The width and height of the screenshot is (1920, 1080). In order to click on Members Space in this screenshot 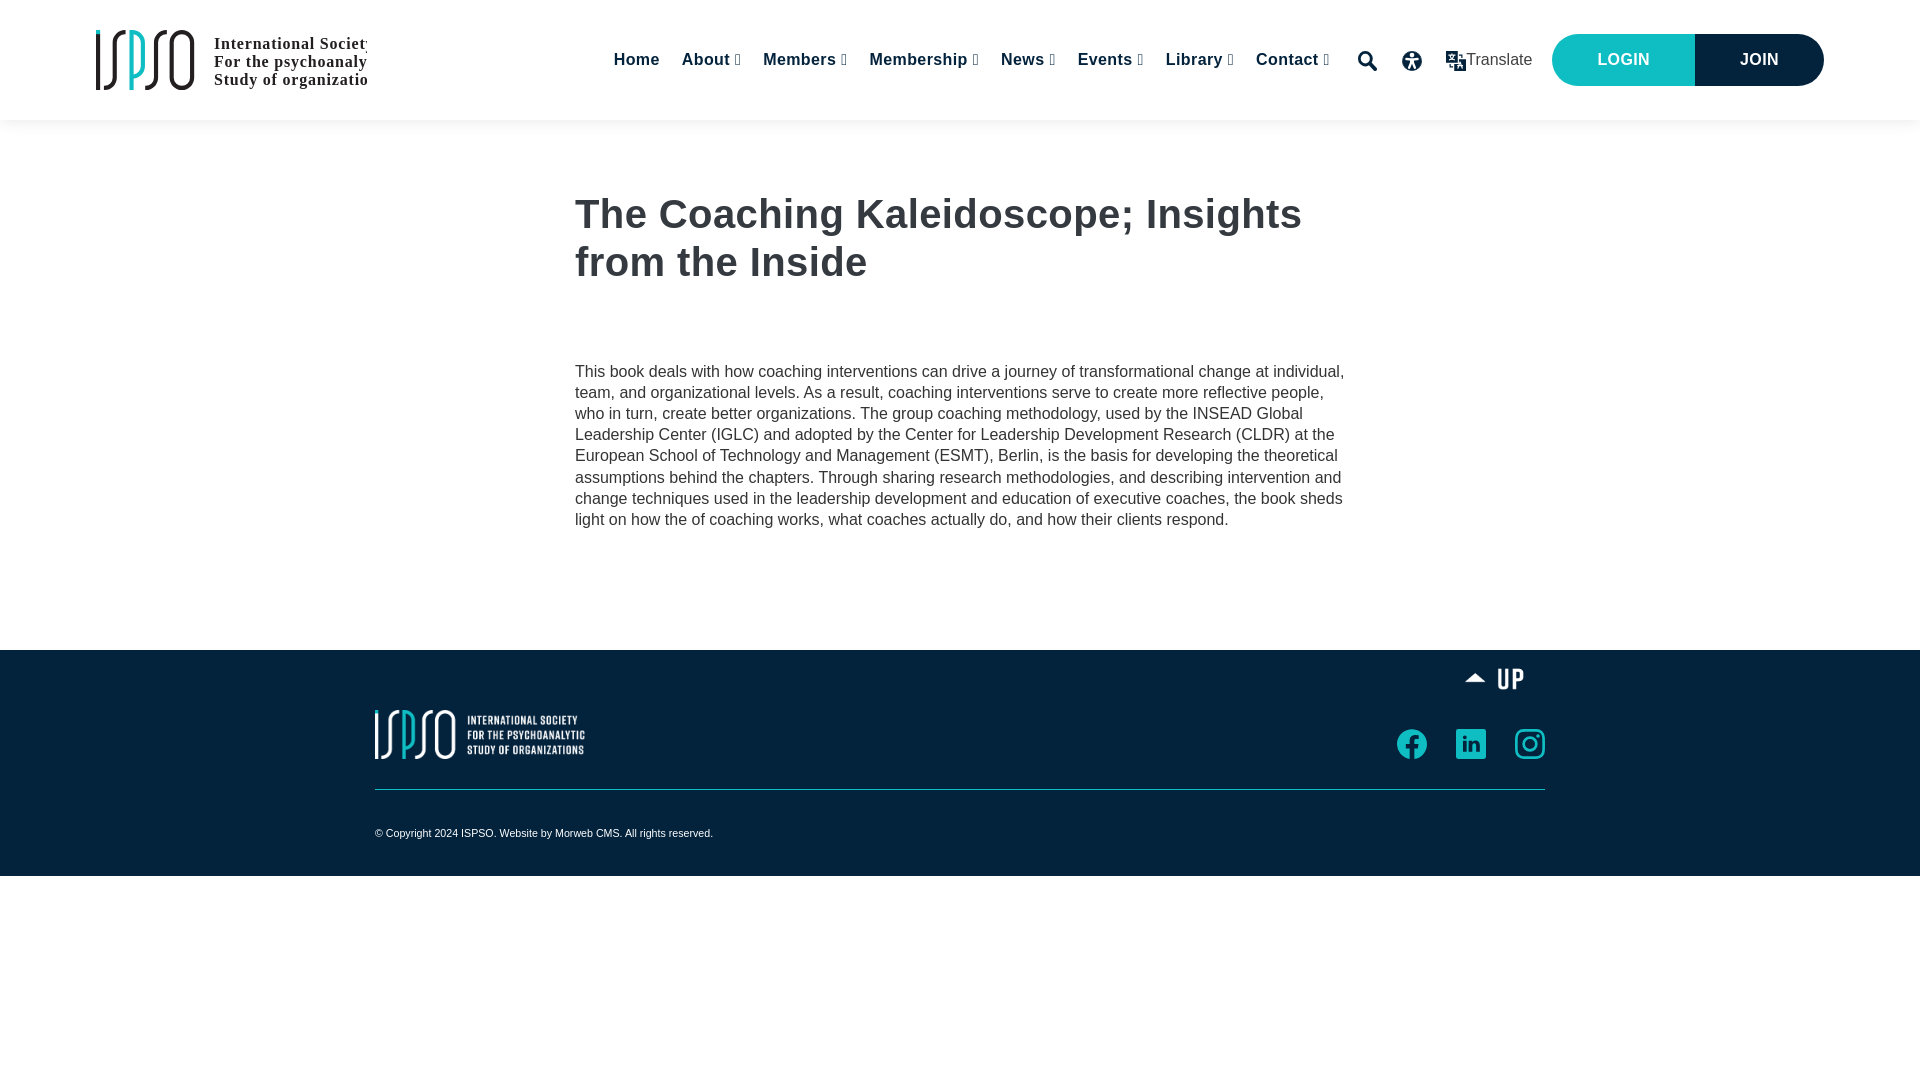, I will do `click(910, 119)`.